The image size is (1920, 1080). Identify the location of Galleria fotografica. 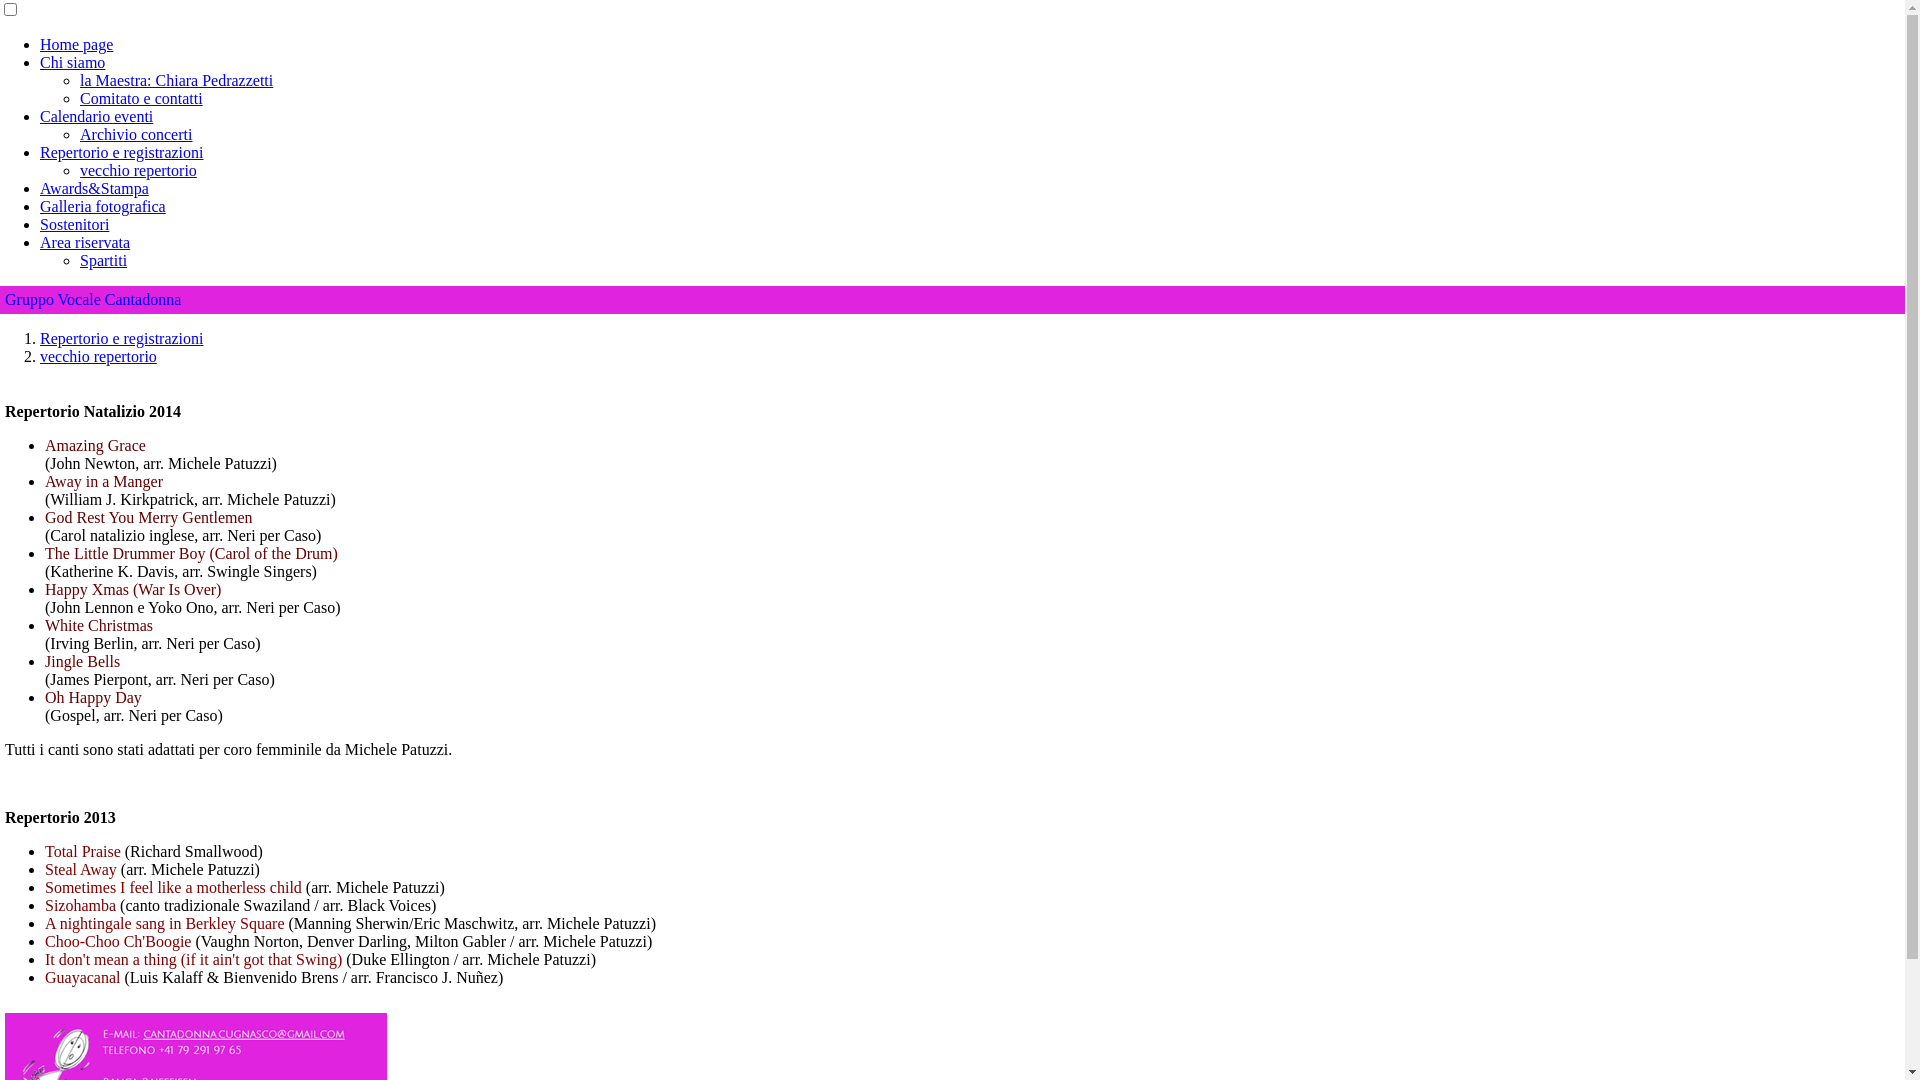
(103, 206).